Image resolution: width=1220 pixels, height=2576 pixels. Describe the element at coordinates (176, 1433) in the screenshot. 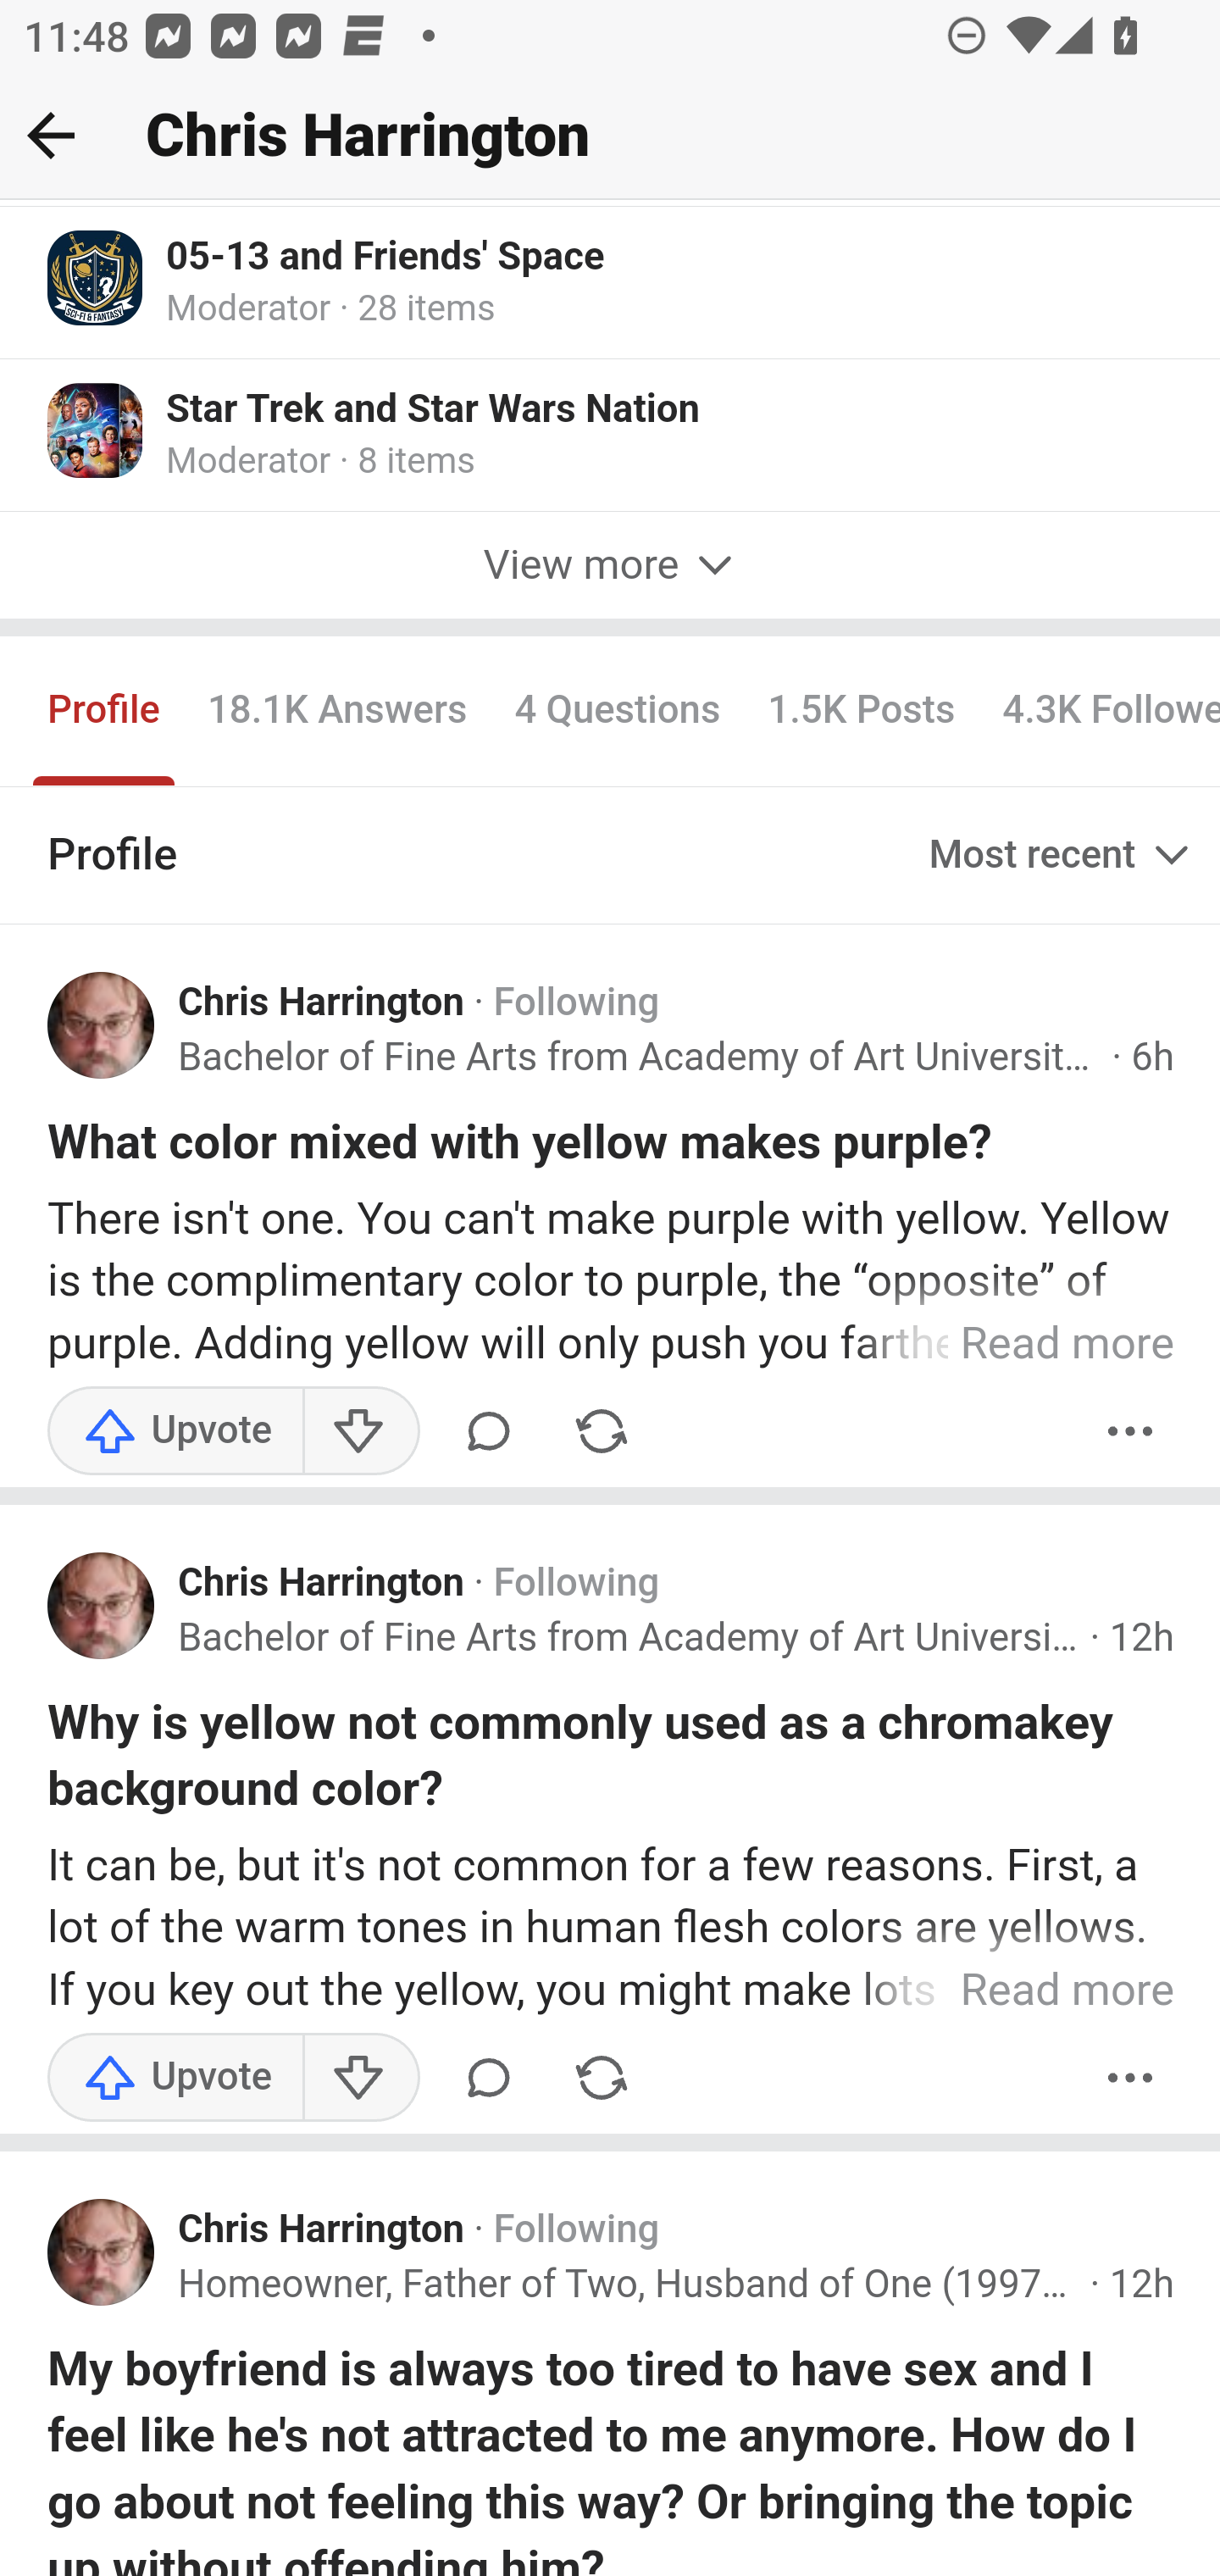

I see `Upvote` at that location.